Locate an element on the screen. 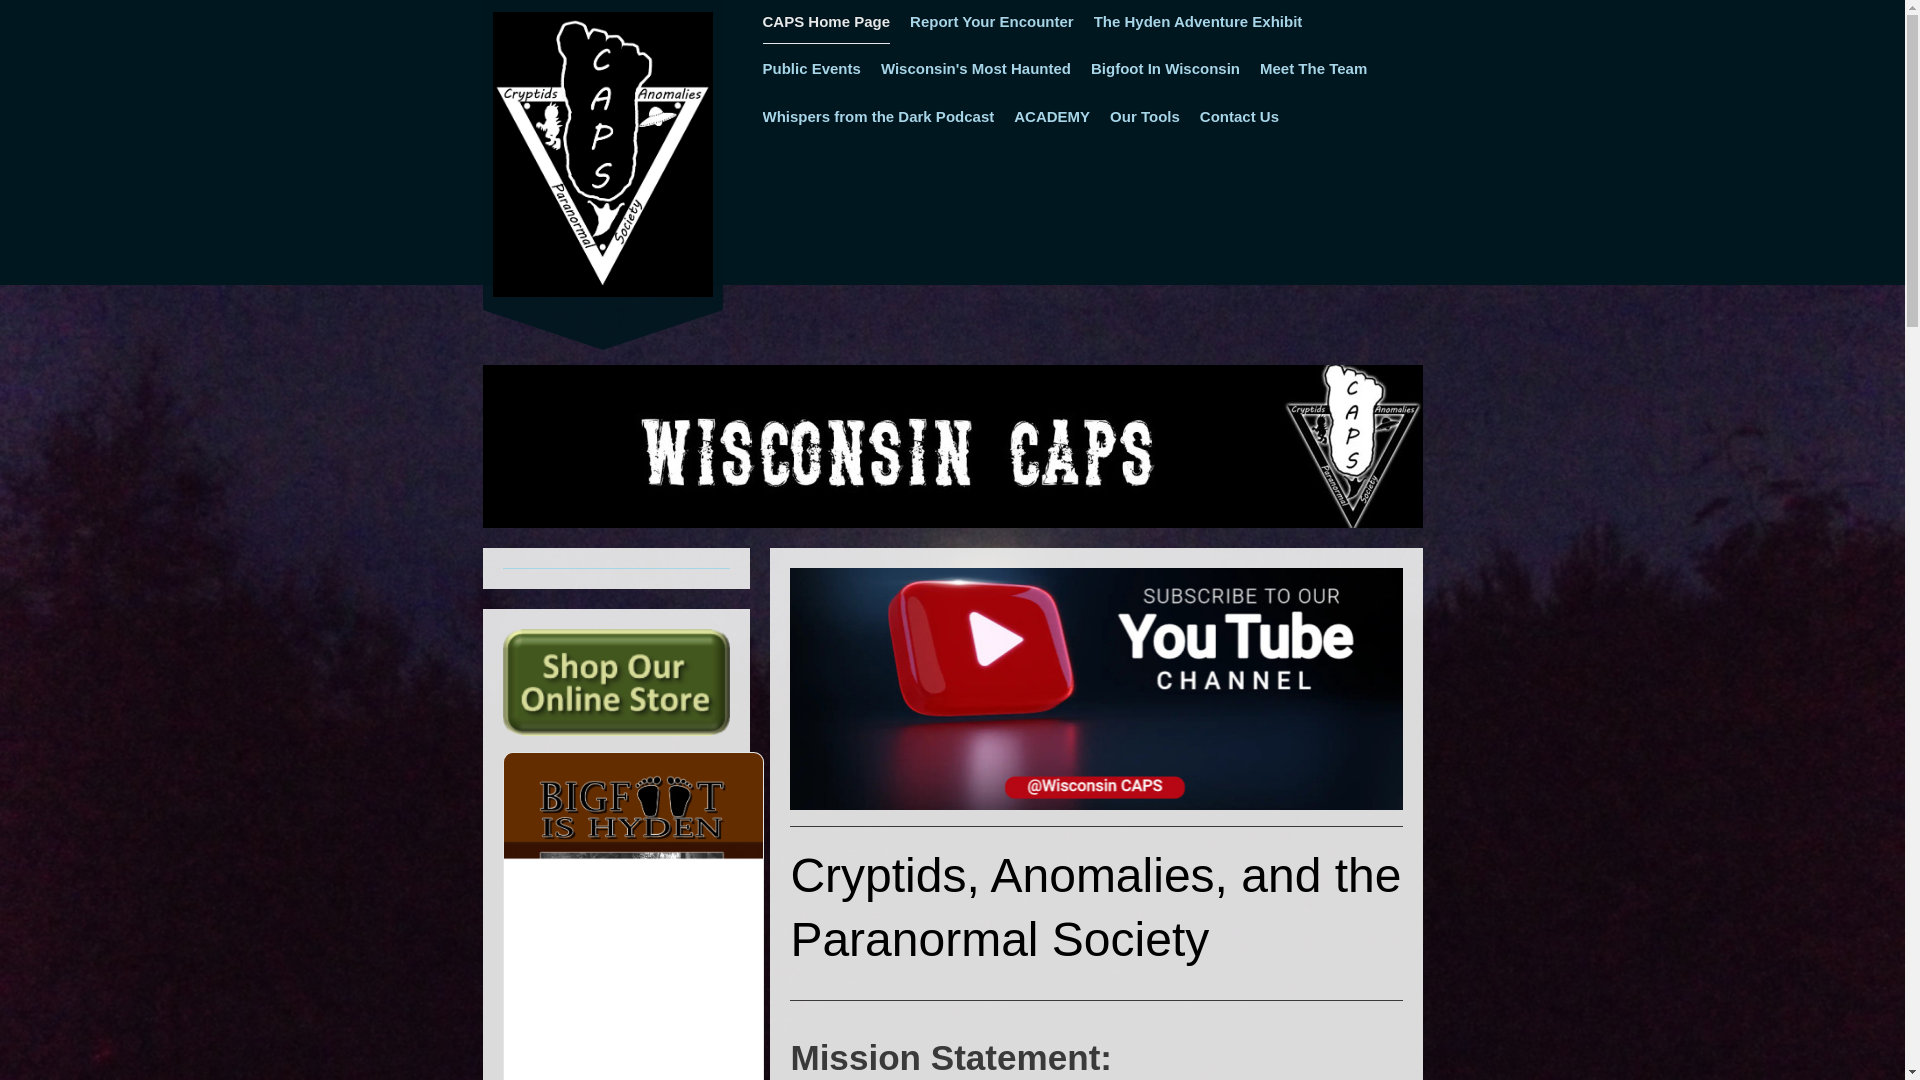  Report Your Encounter is located at coordinates (992, 22).